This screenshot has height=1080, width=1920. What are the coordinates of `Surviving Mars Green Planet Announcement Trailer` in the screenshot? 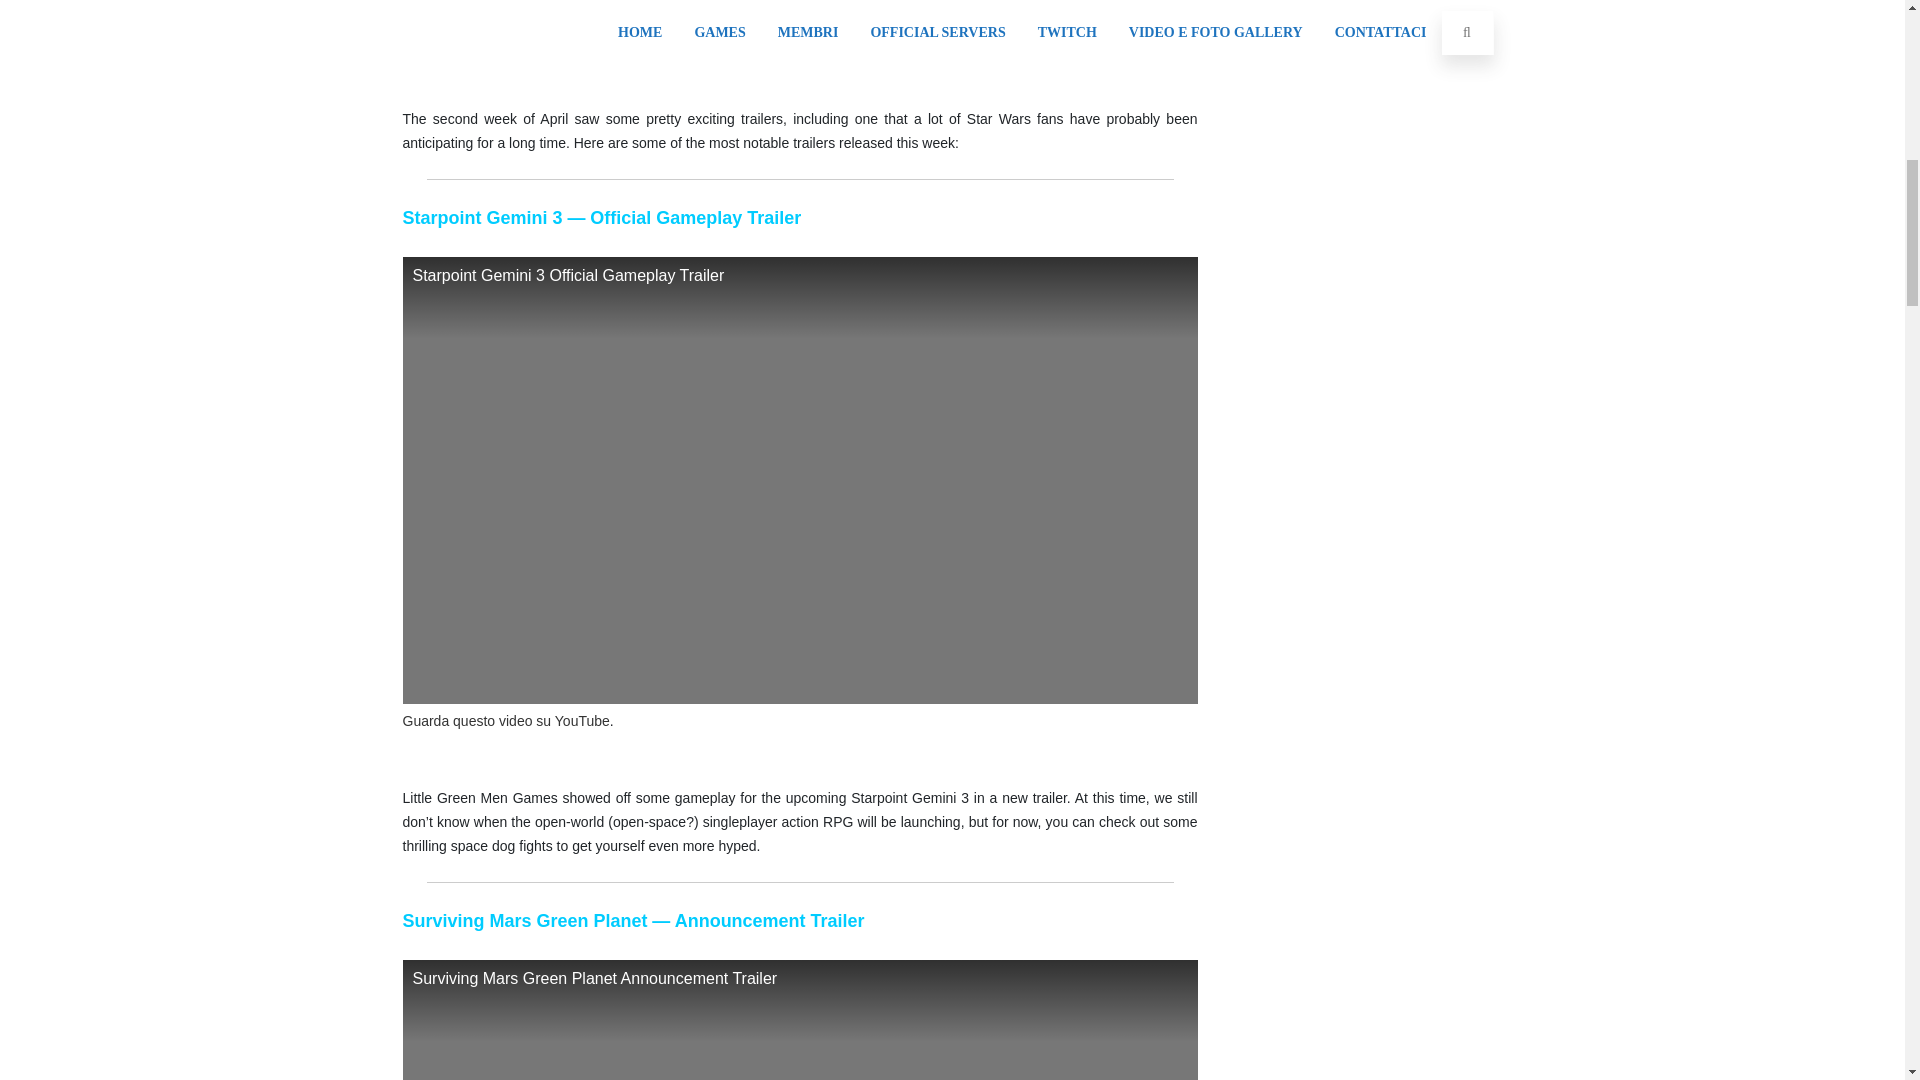 It's located at (798, 1020).